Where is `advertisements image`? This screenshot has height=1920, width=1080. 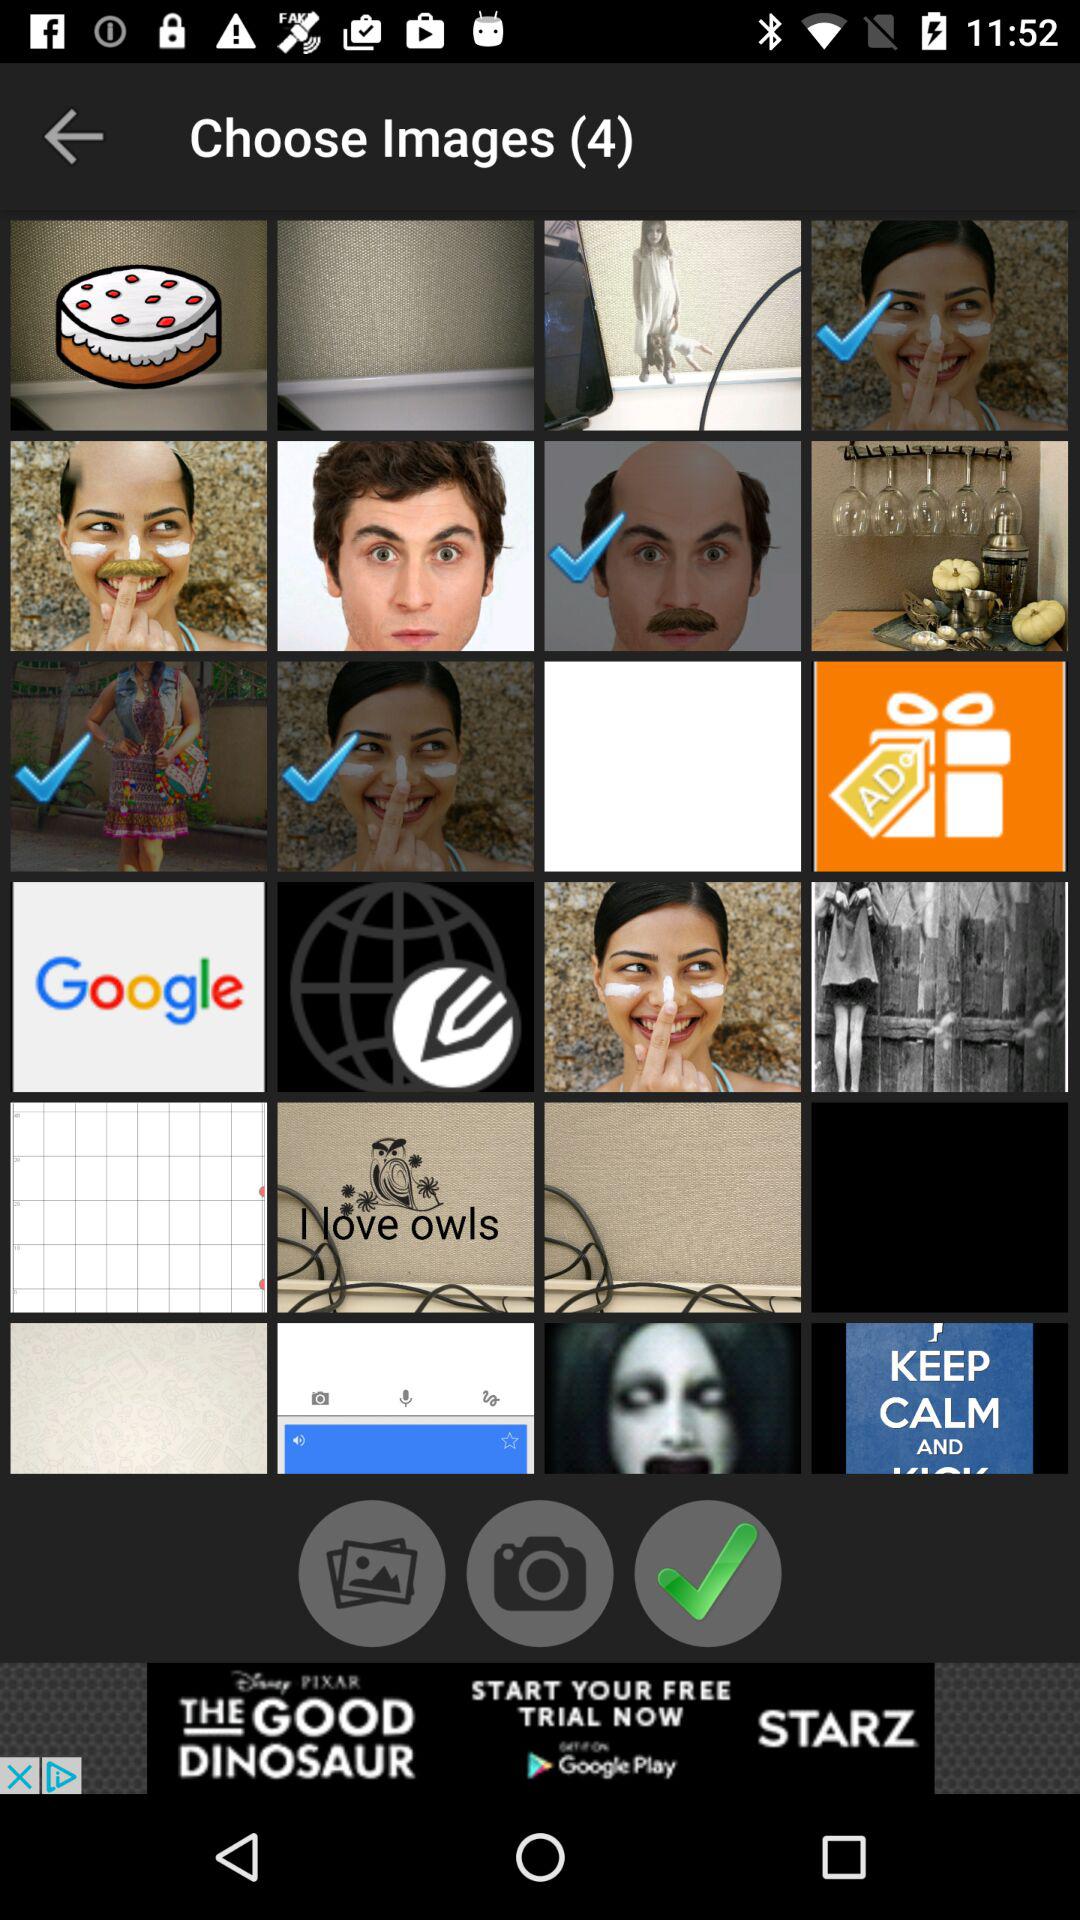
advertisements image is located at coordinates (940, 766).